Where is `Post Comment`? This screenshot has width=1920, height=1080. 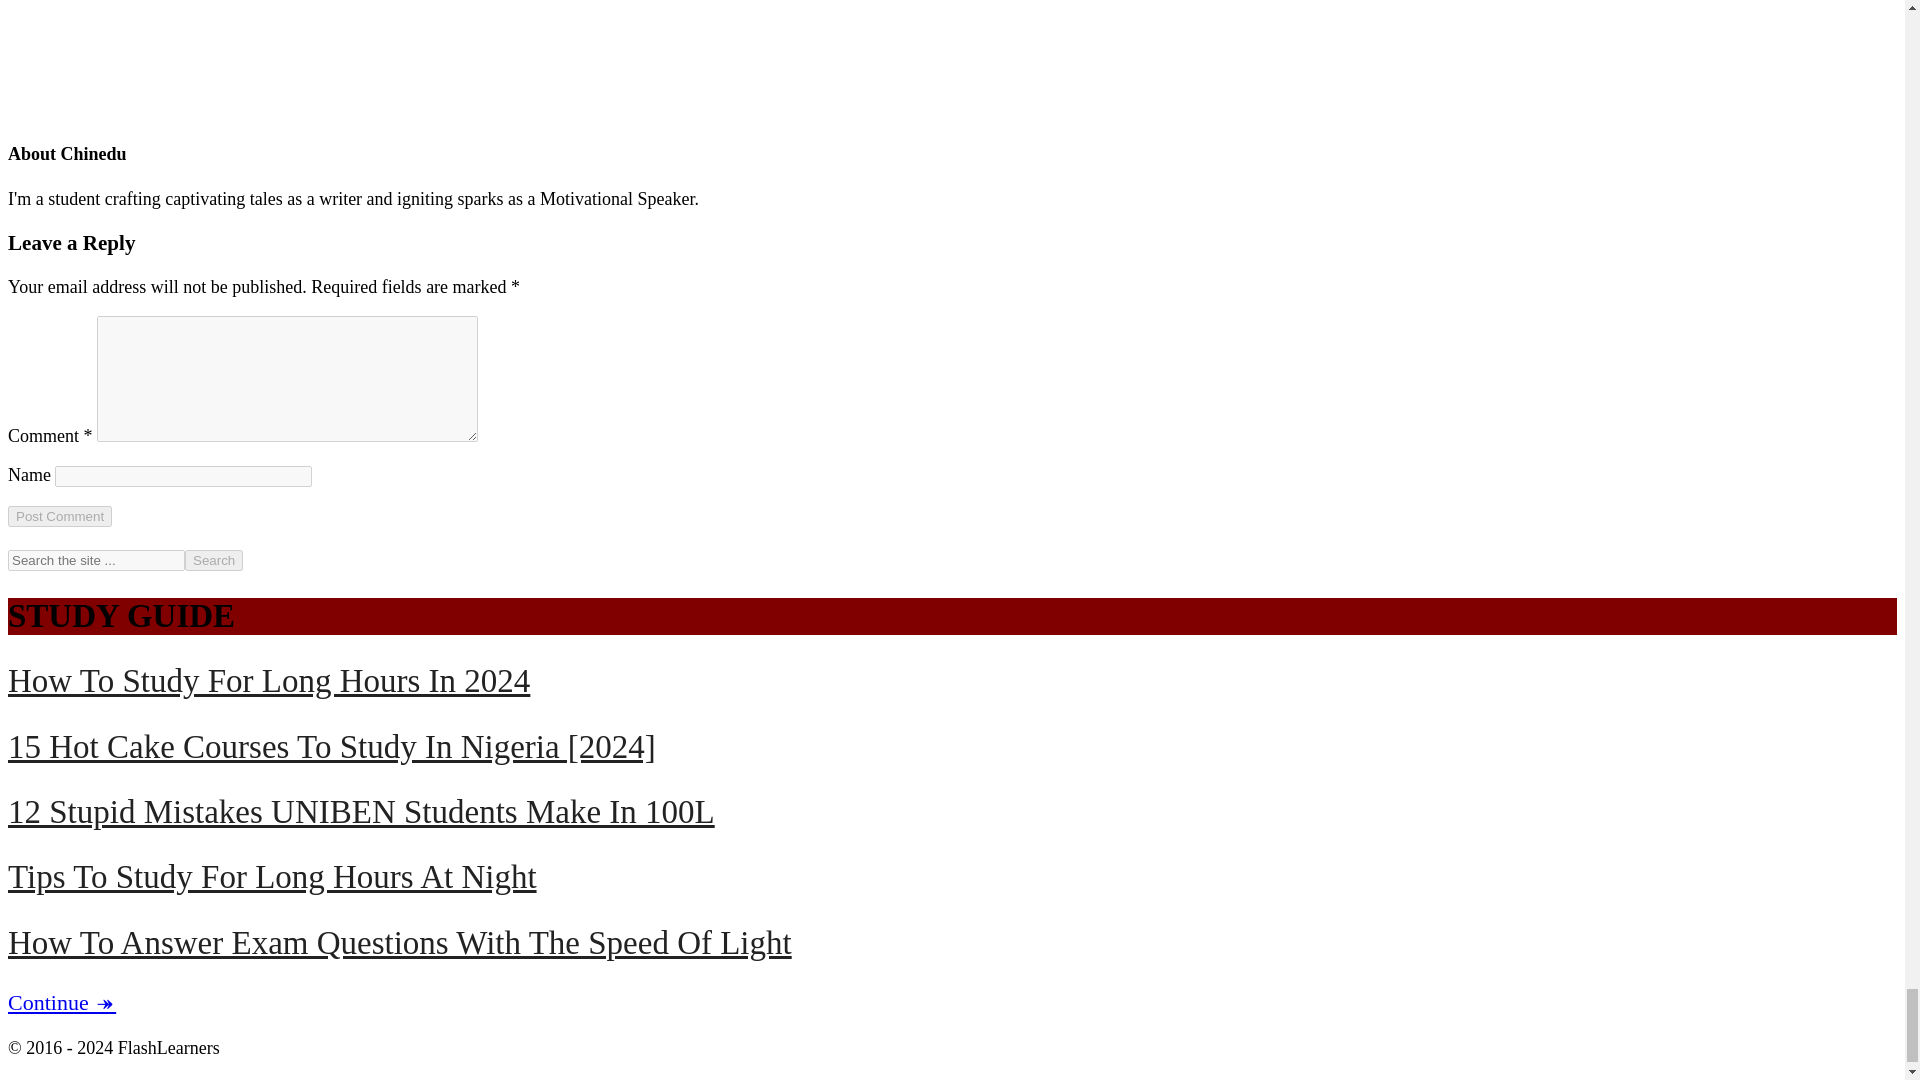 Post Comment is located at coordinates (59, 516).